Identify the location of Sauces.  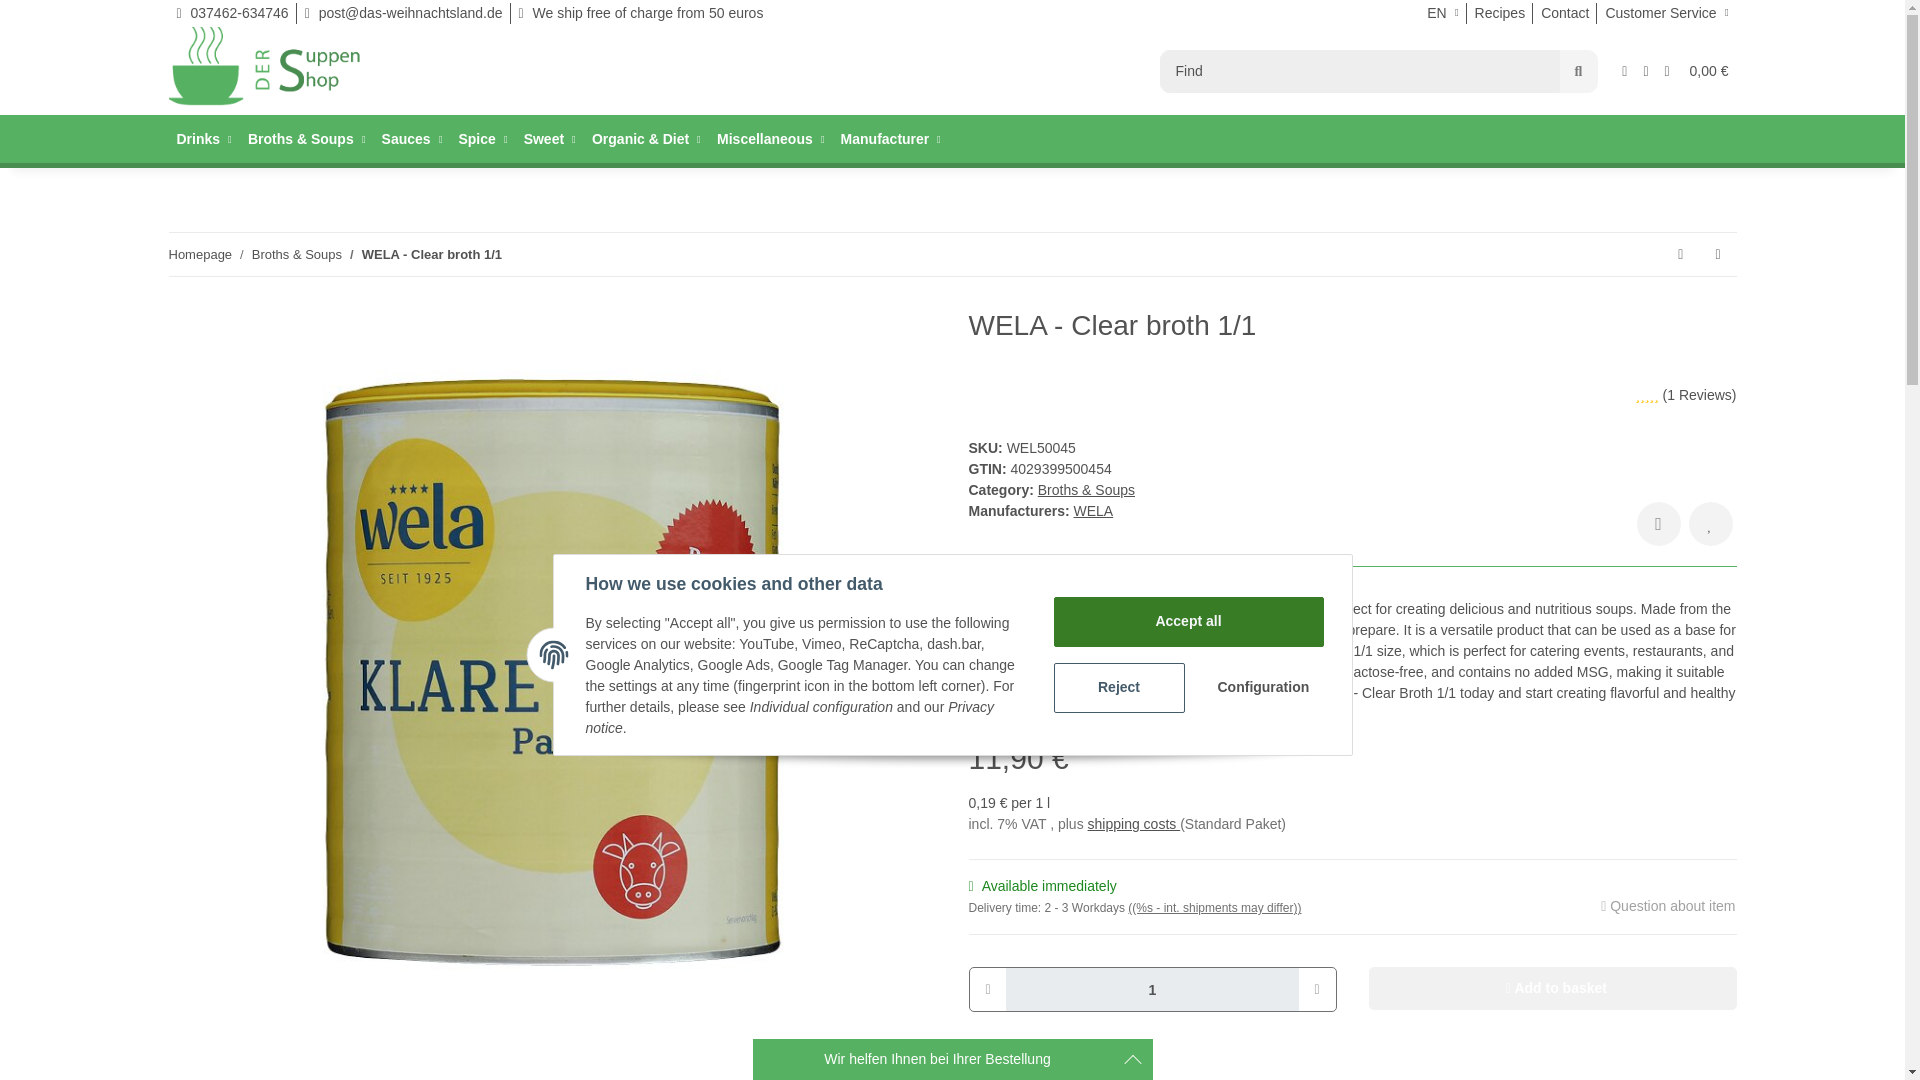
(412, 139).